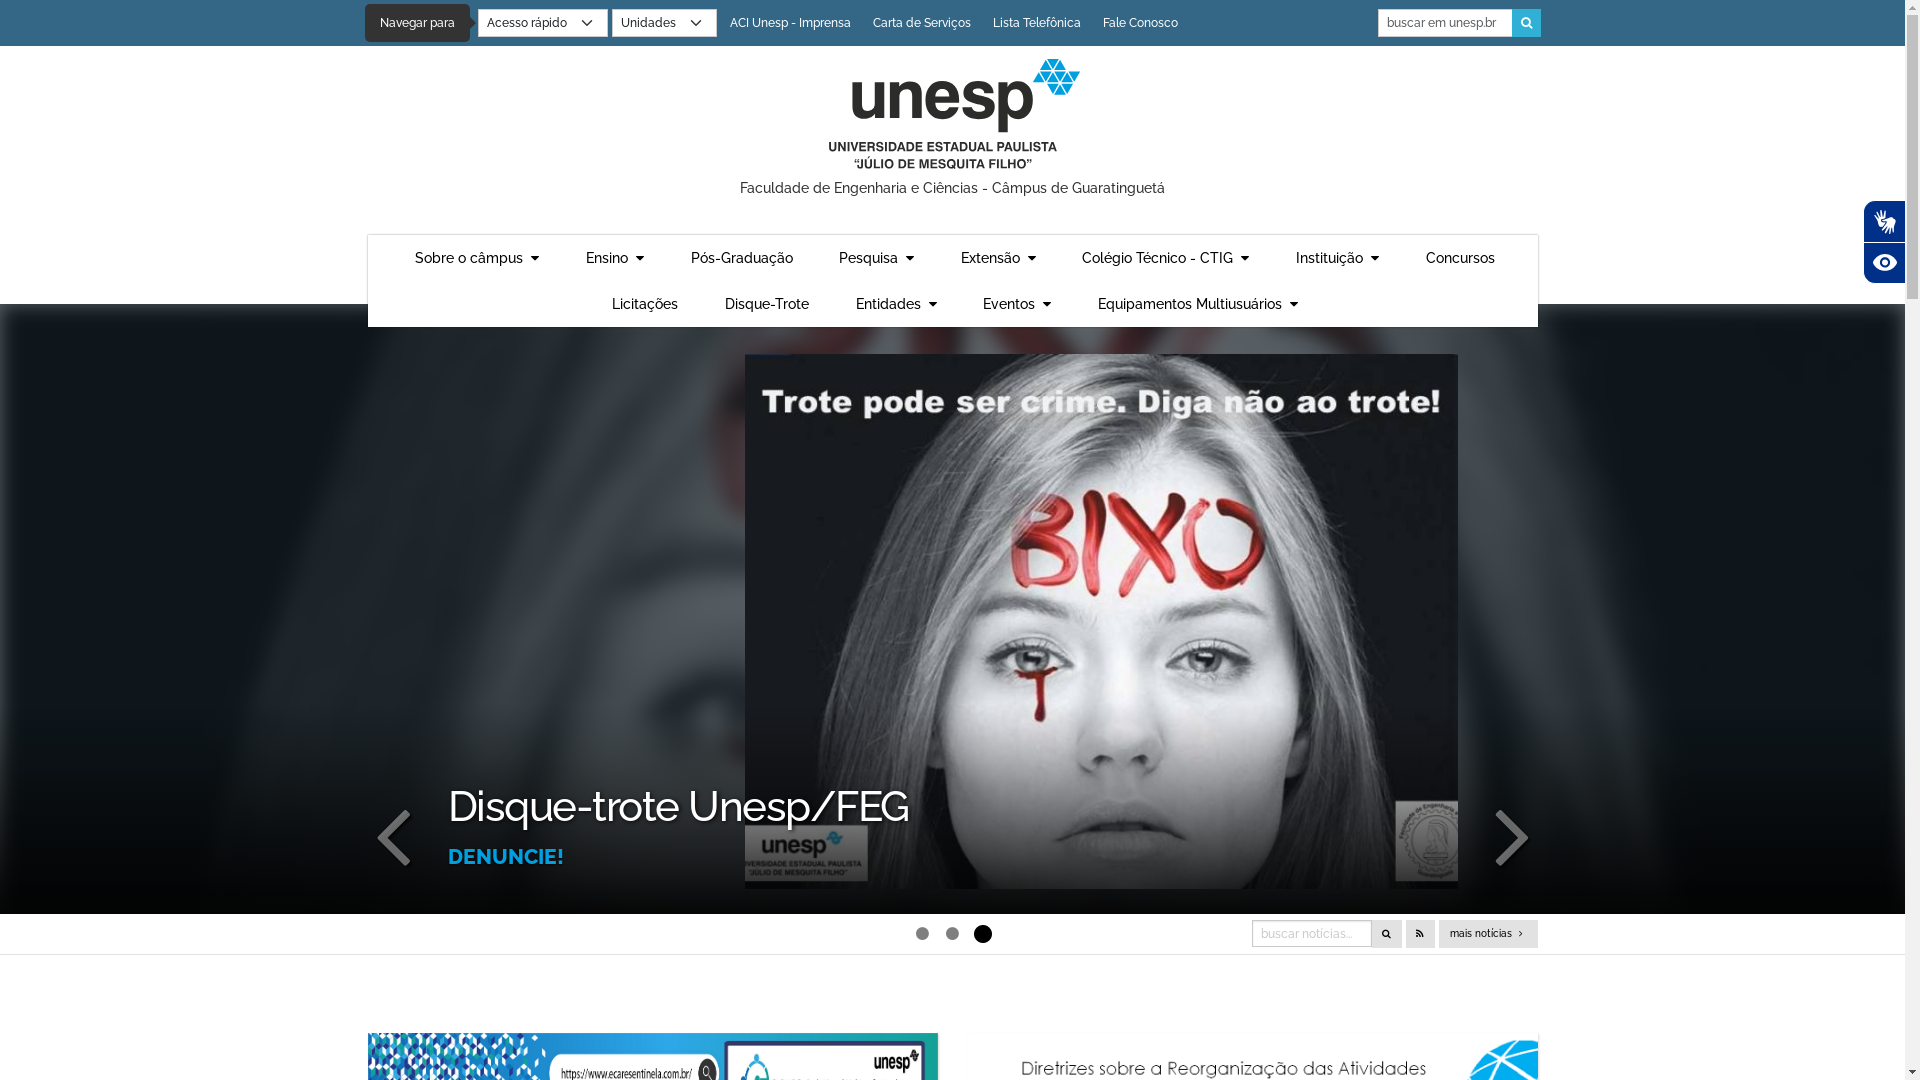 Image resolution: width=1920 pixels, height=1080 pixels. What do you see at coordinates (767, 304) in the screenshot?
I see `Disque-Trote` at bounding box center [767, 304].